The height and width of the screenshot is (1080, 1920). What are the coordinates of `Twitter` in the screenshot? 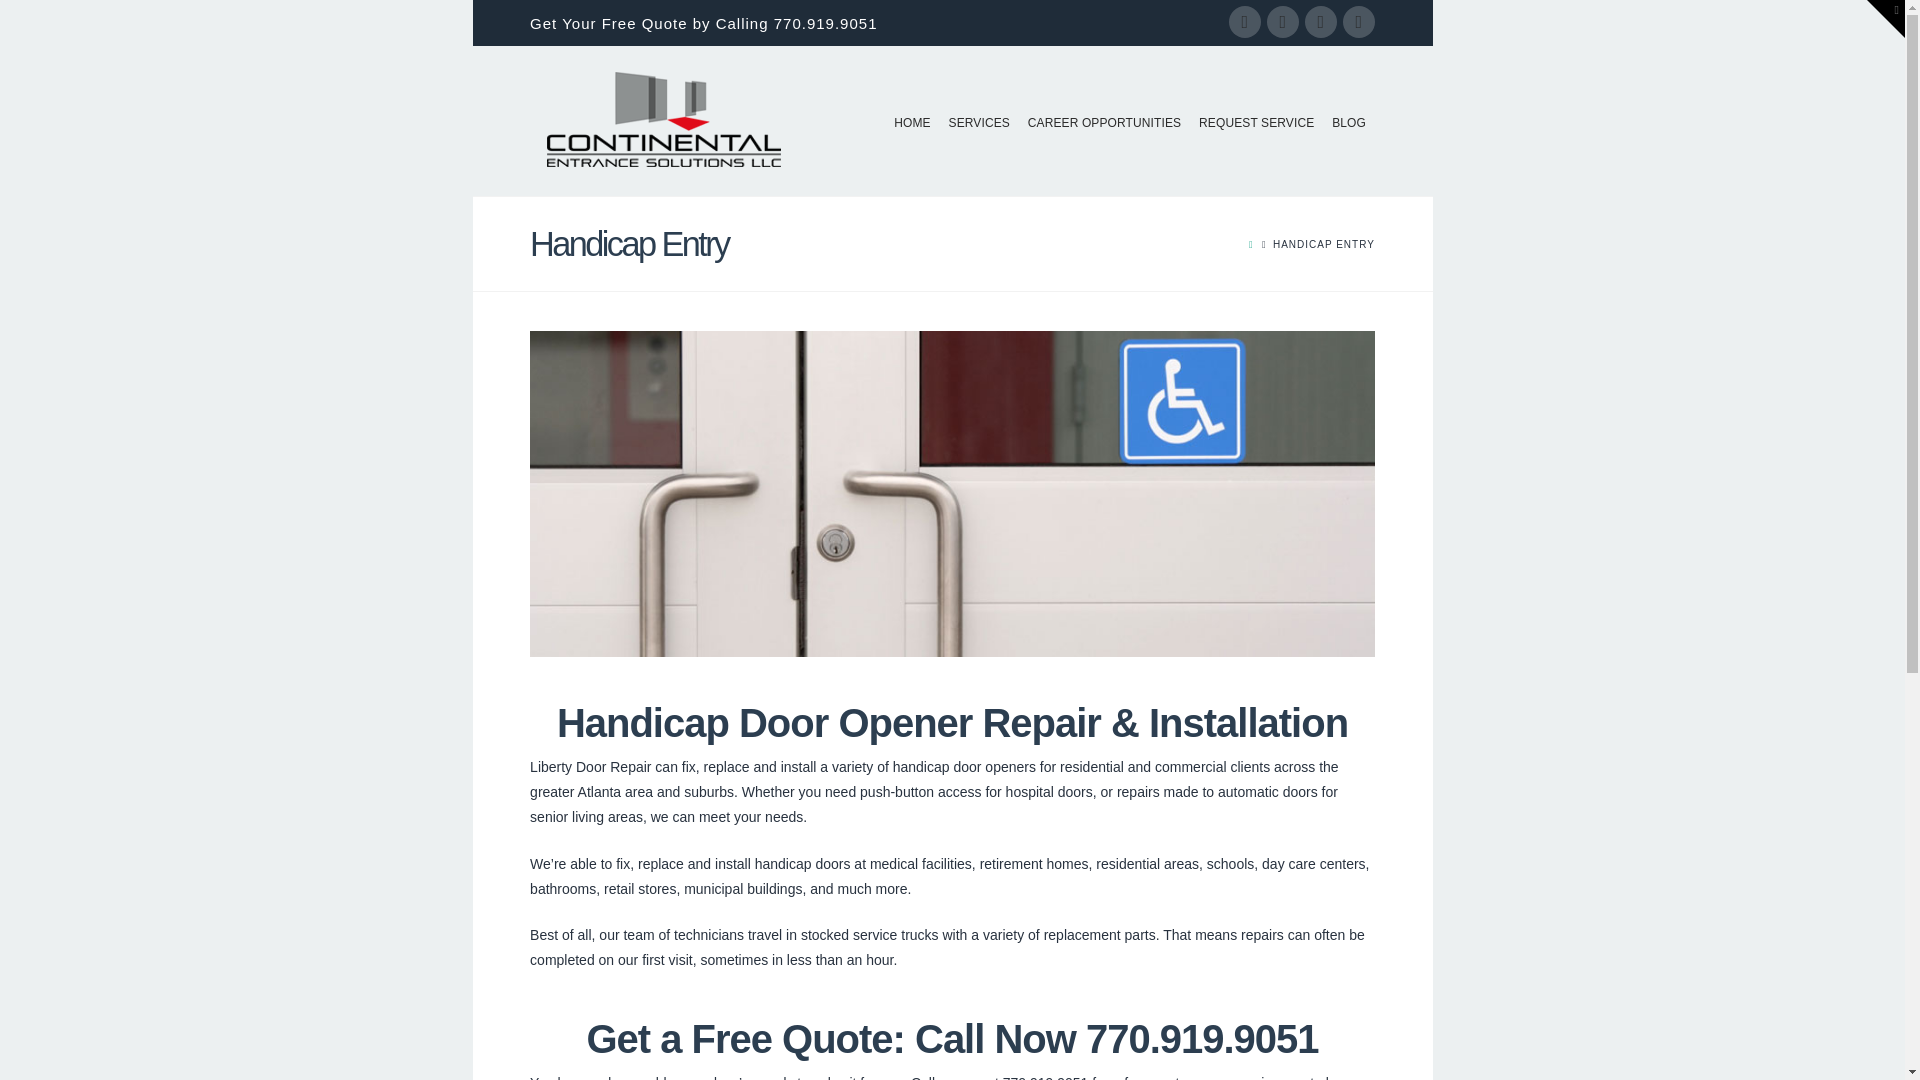 It's located at (1283, 22).